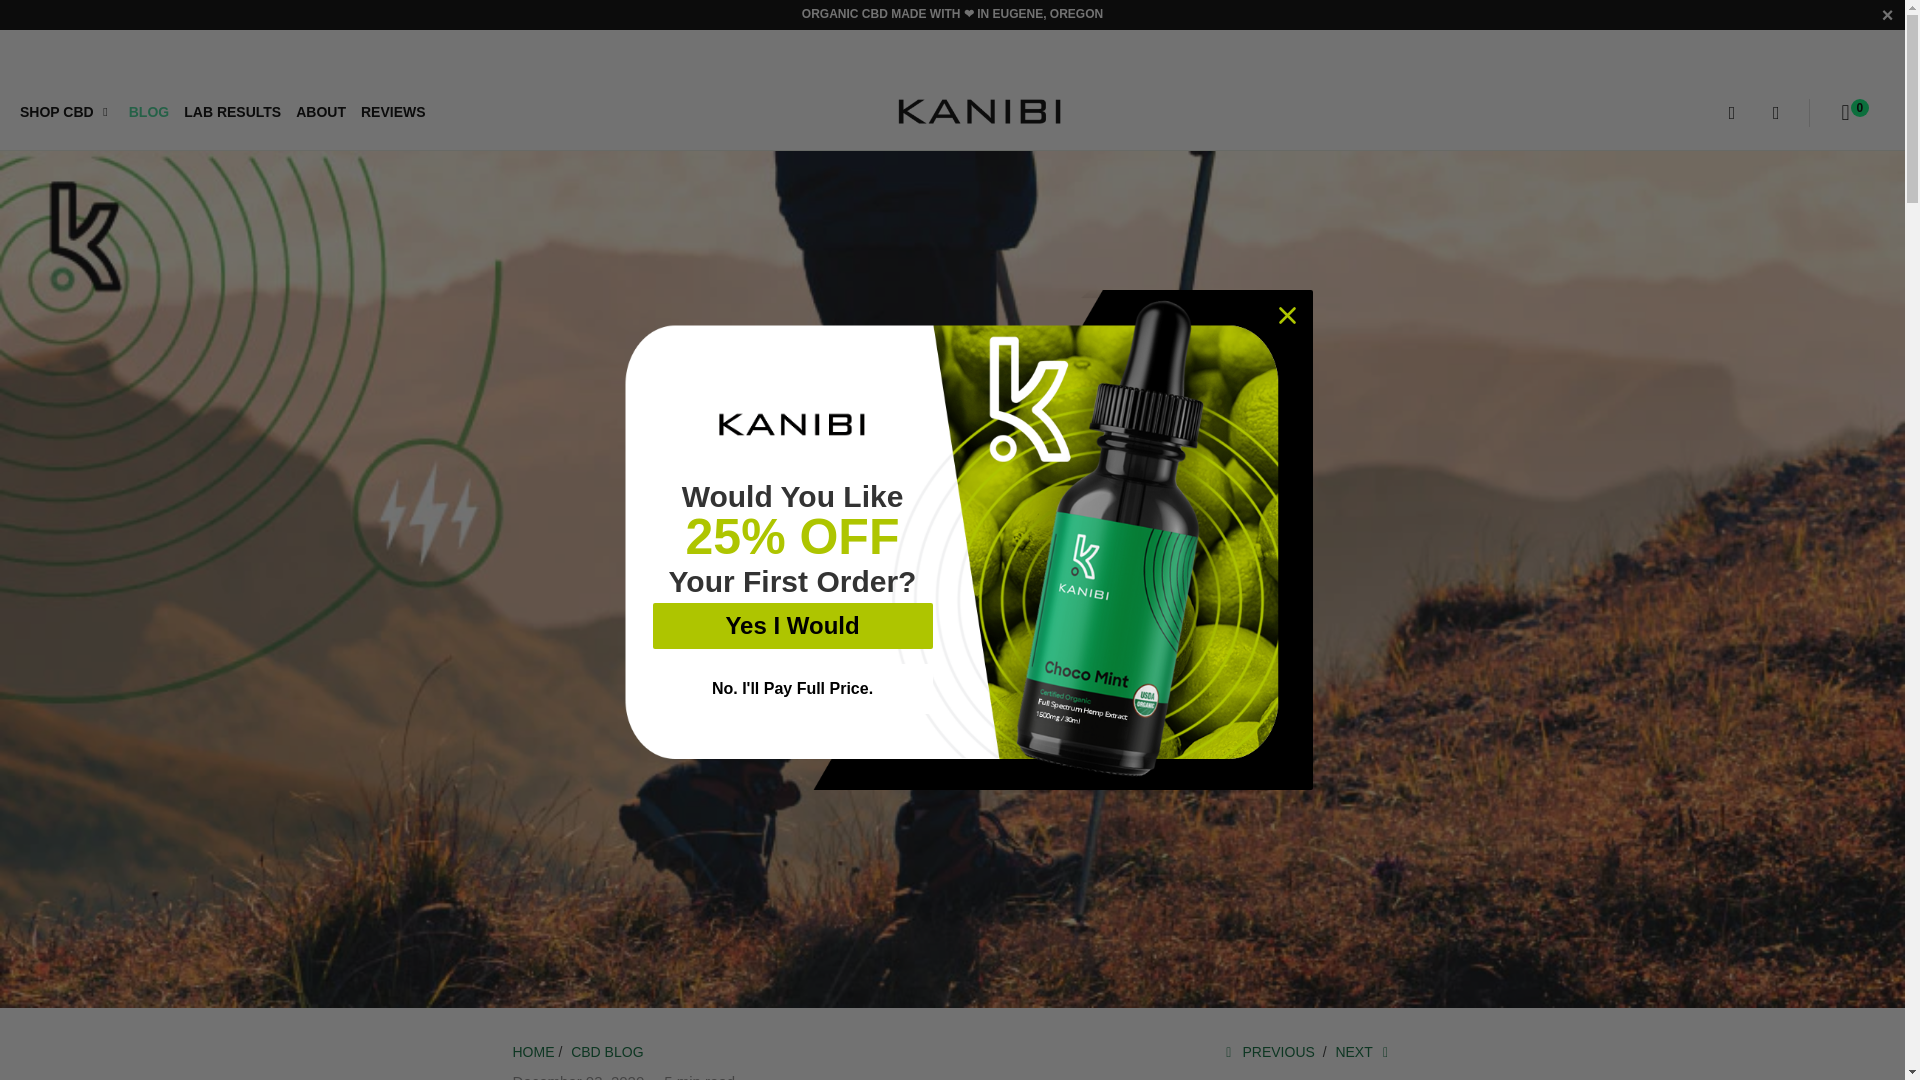 The image size is (1920, 1080). Describe the element at coordinates (76, 54) in the screenshot. I see `KANIBI on Instagram` at that location.